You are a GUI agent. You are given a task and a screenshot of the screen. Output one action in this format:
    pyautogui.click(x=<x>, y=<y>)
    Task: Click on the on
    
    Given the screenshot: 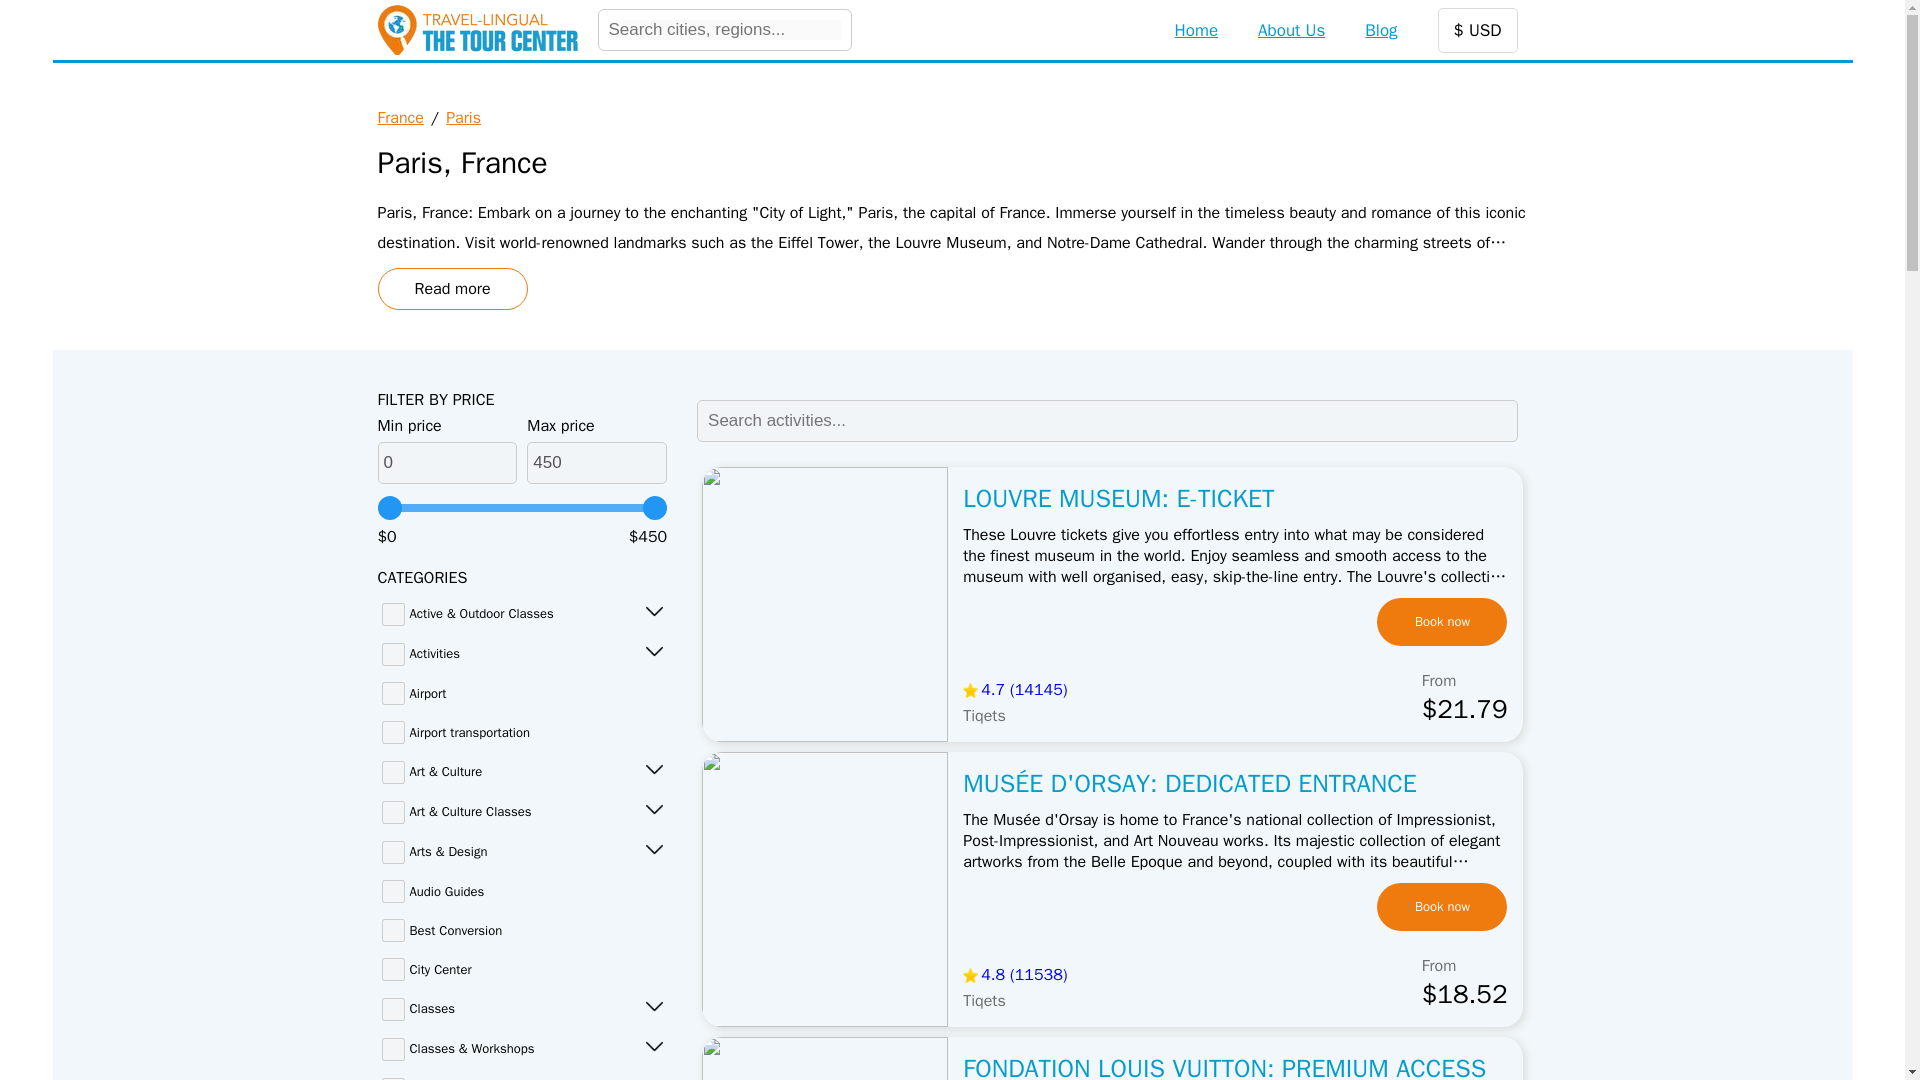 What is the action you would take?
    pyautogui.click(x=394, y=1048)
    